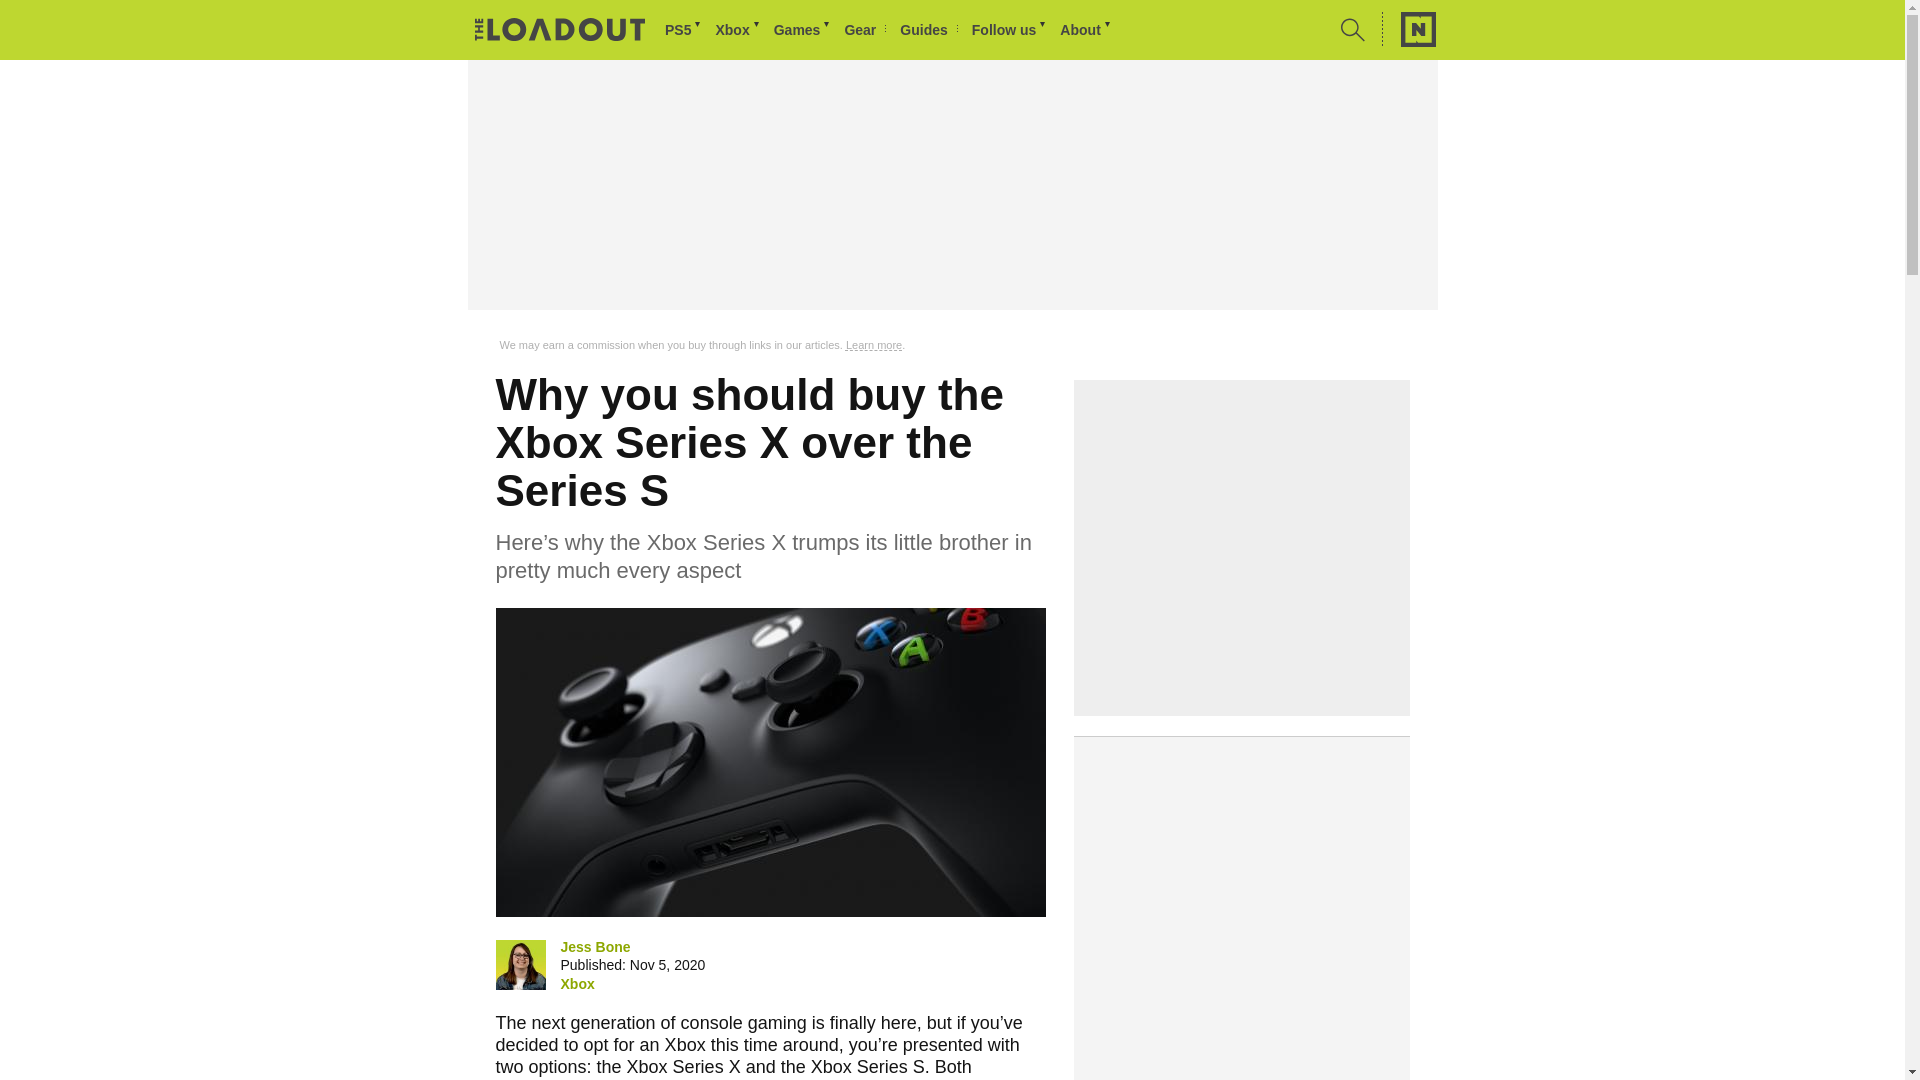  I want to click on Learn more, so click(874, 345).